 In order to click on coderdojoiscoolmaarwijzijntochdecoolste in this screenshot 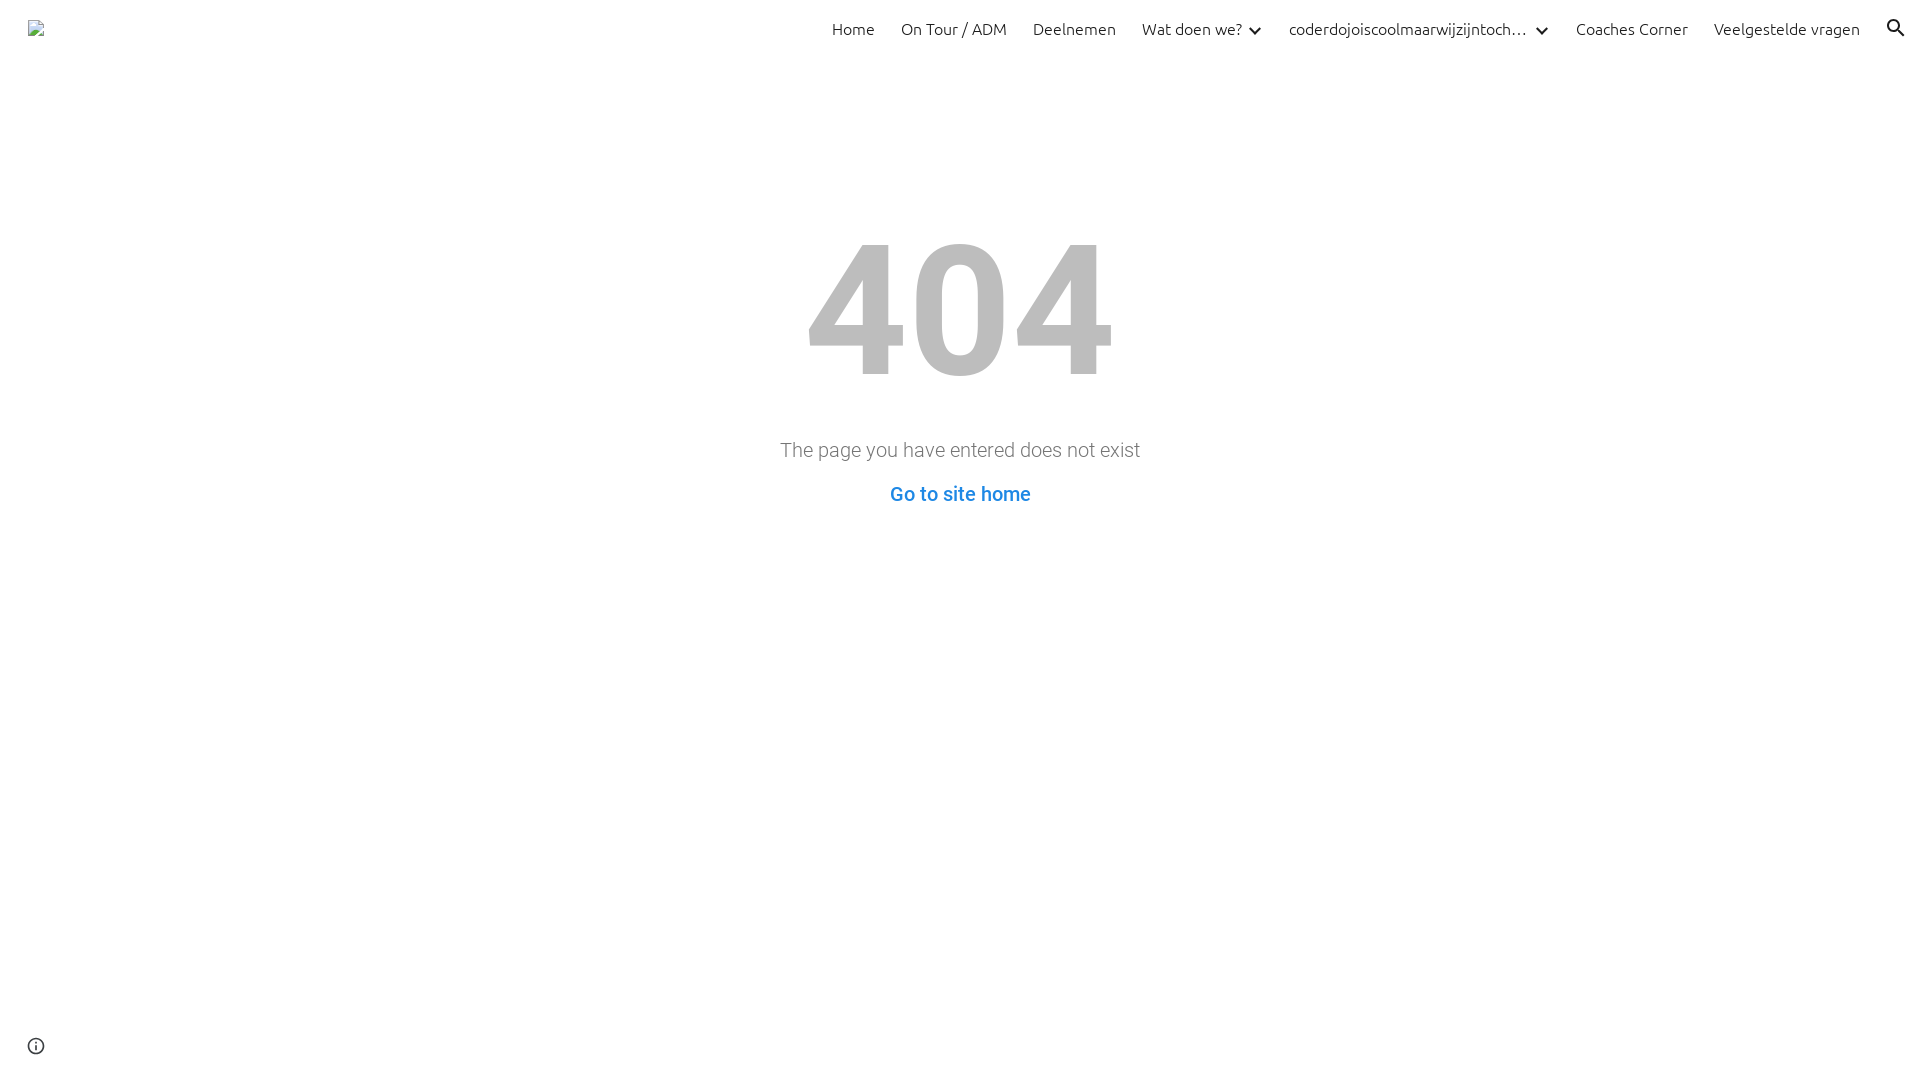, I will do `click(1409, 28)`.